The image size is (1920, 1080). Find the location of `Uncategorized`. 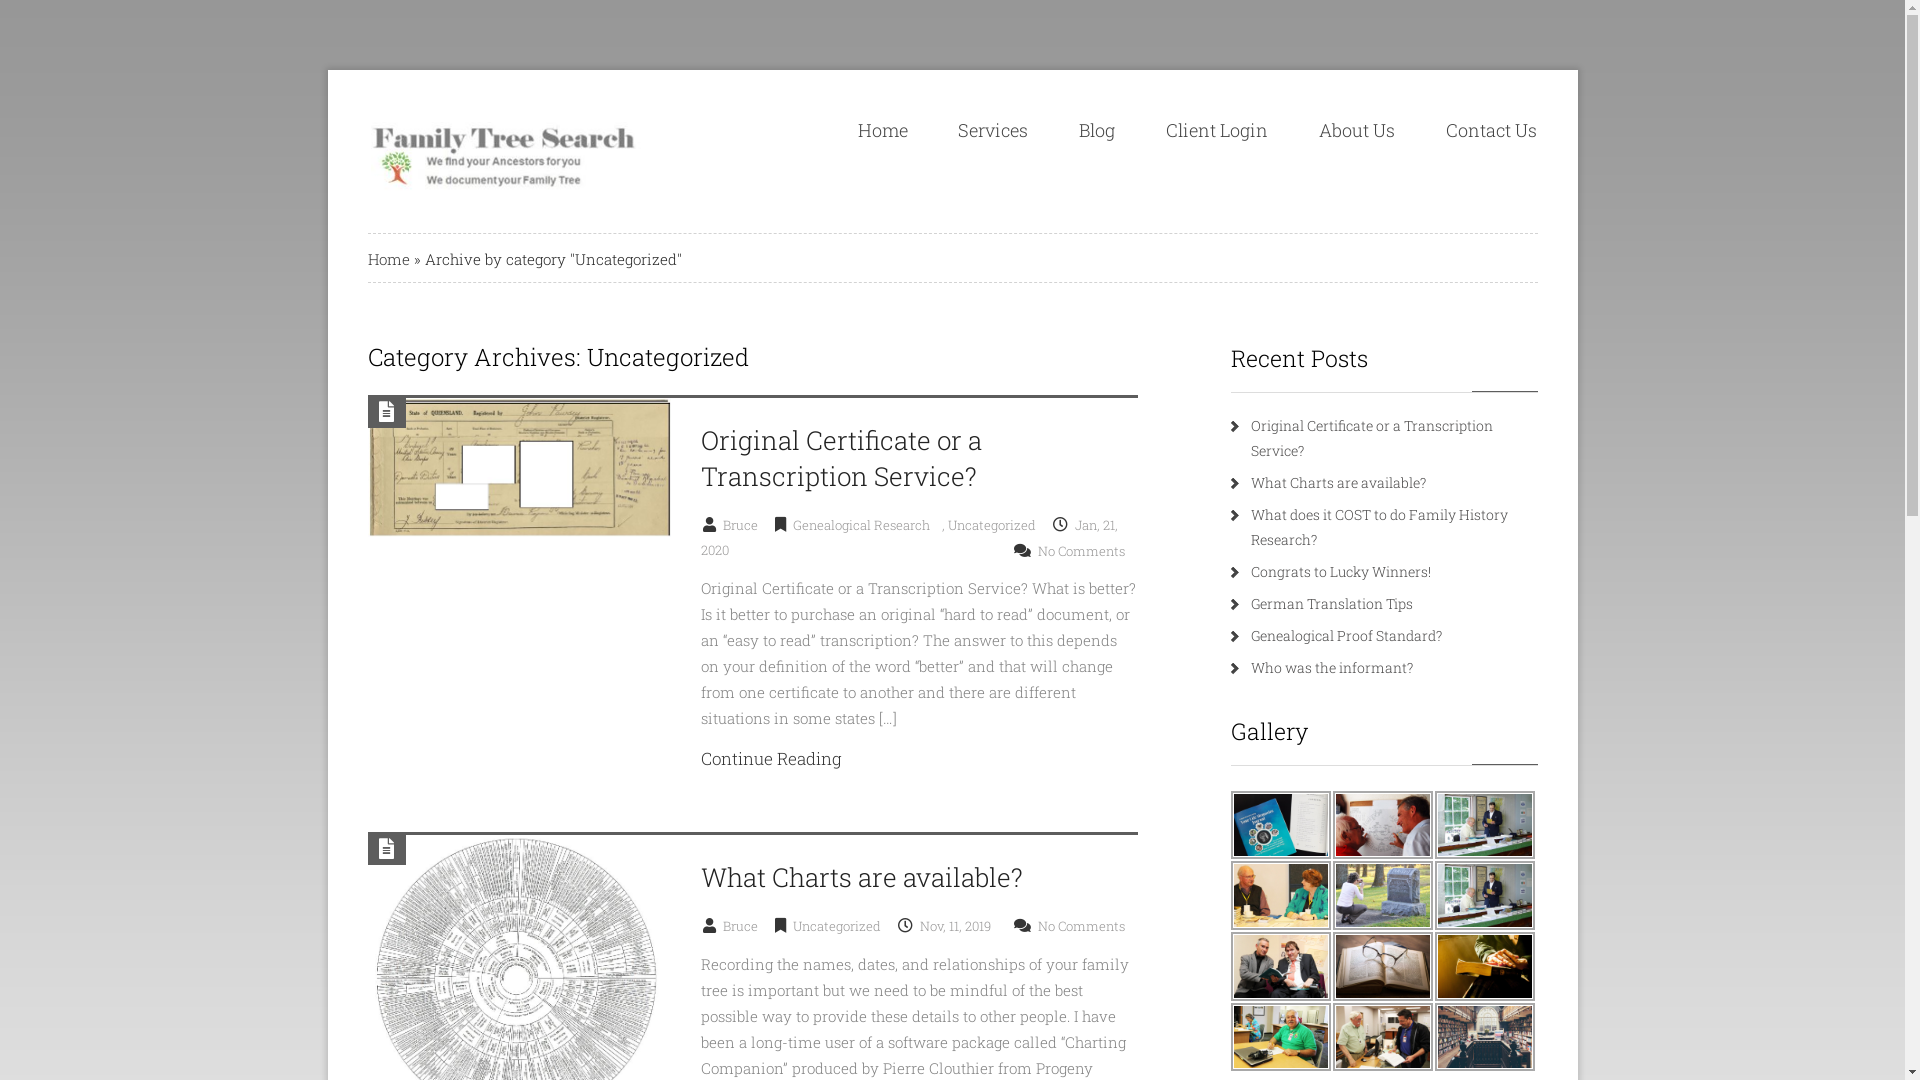

Uncategorized is located at coordinates (843, 926).